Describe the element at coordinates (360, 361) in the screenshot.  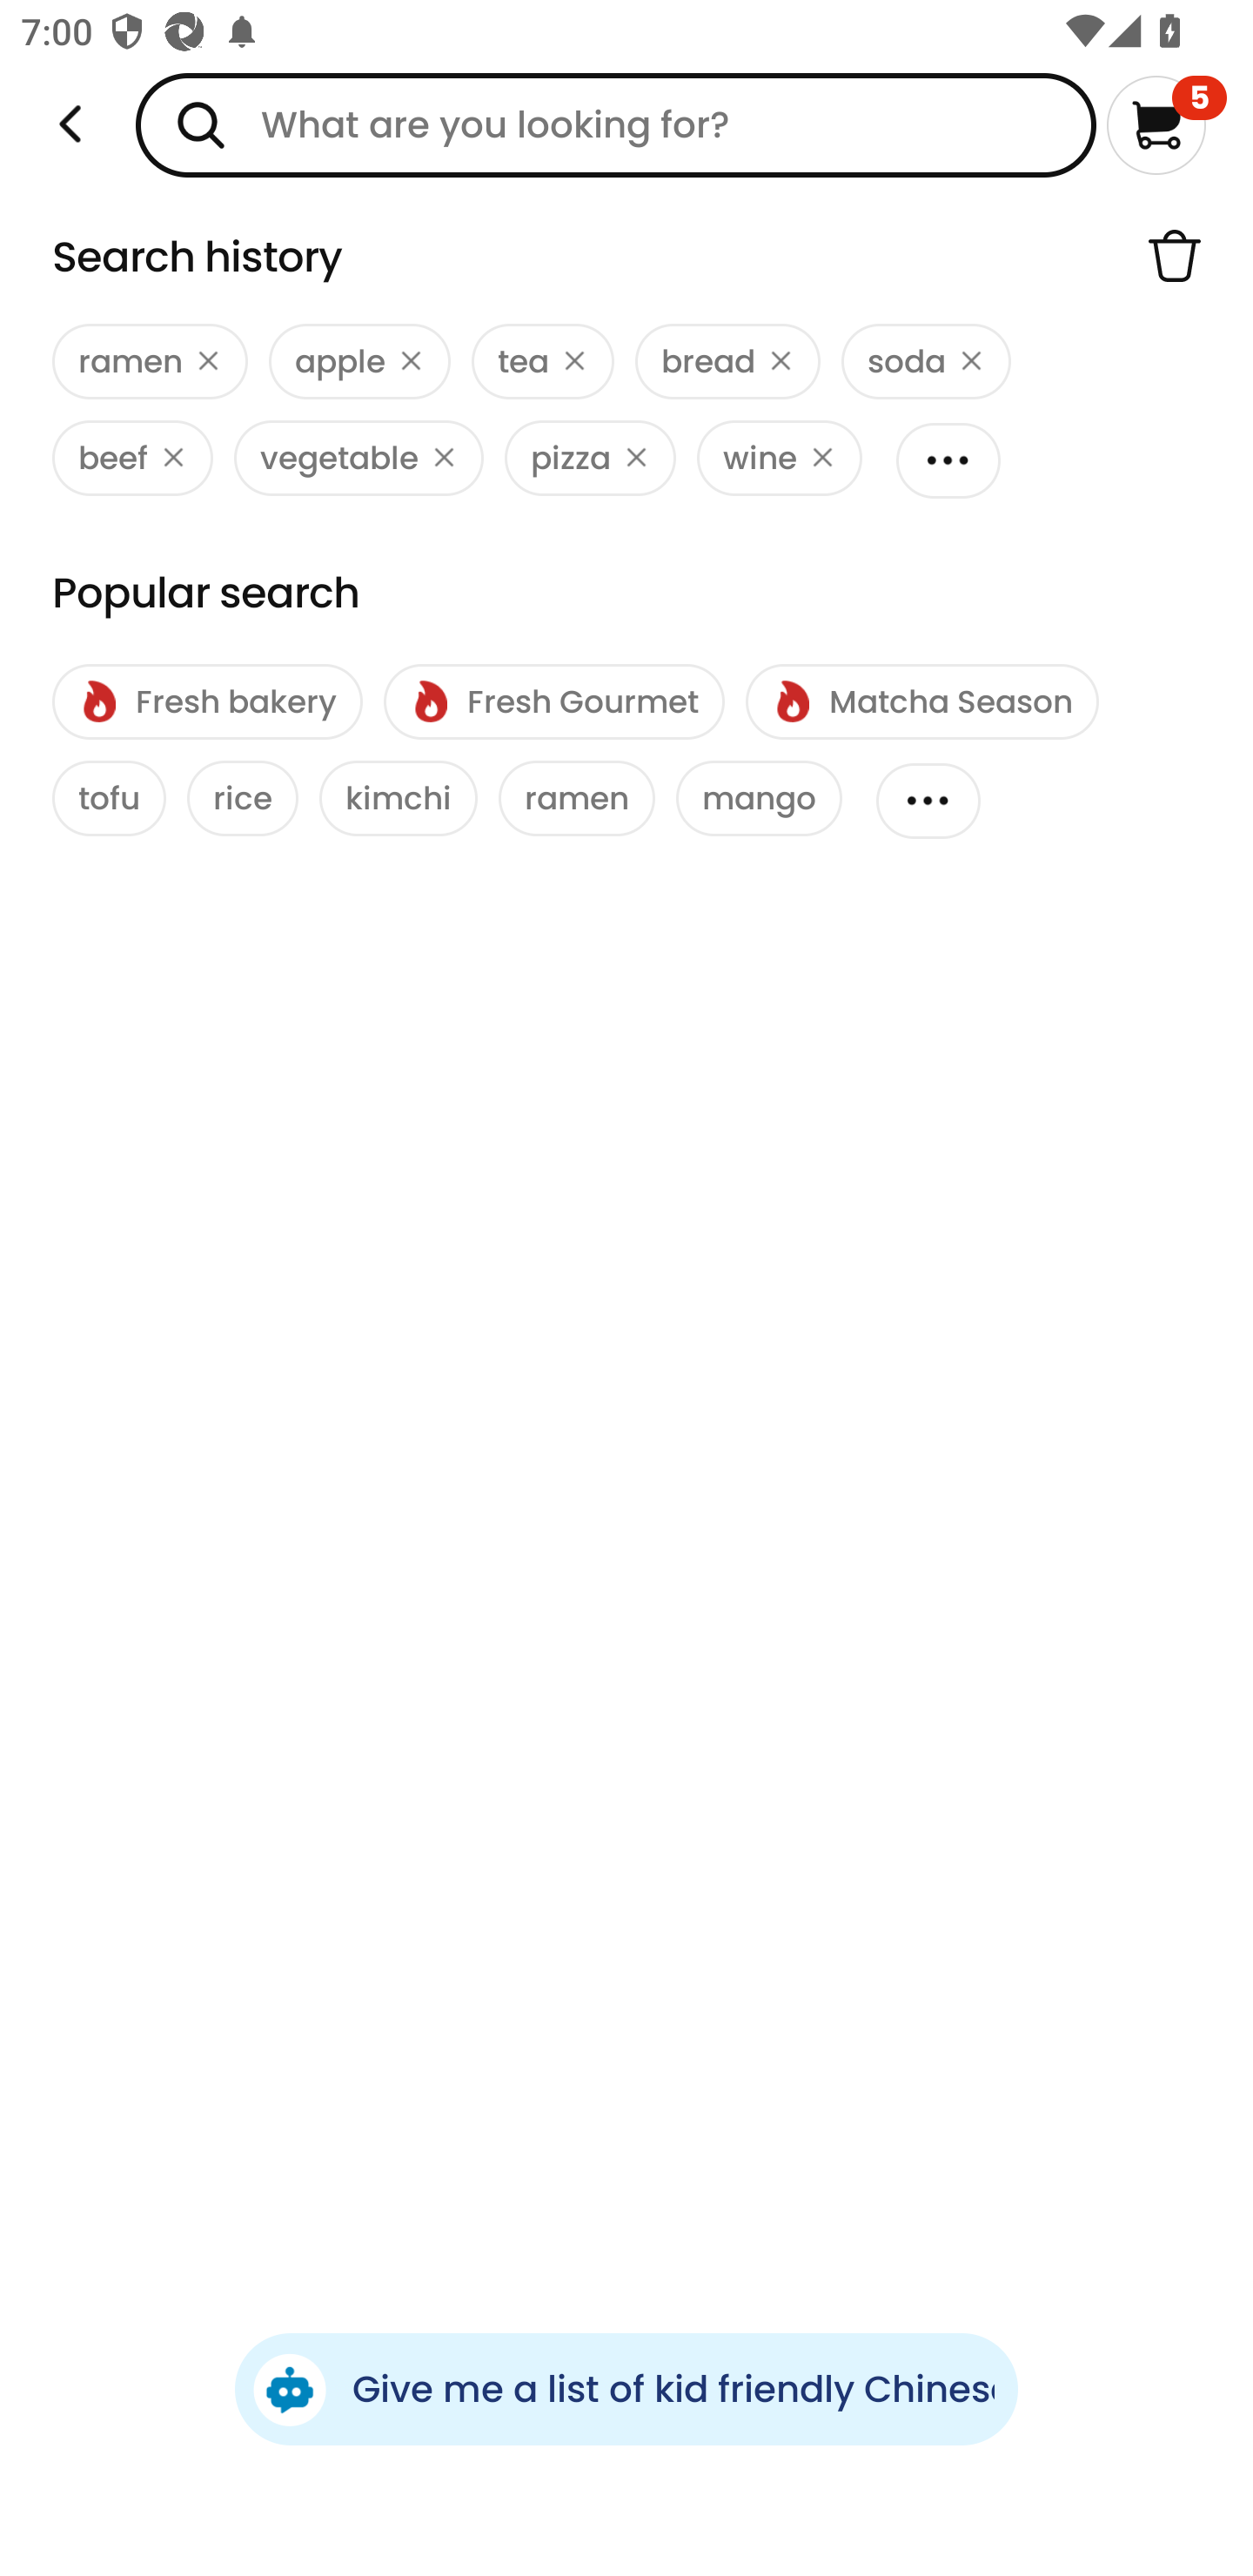
I see `apple` at that location.